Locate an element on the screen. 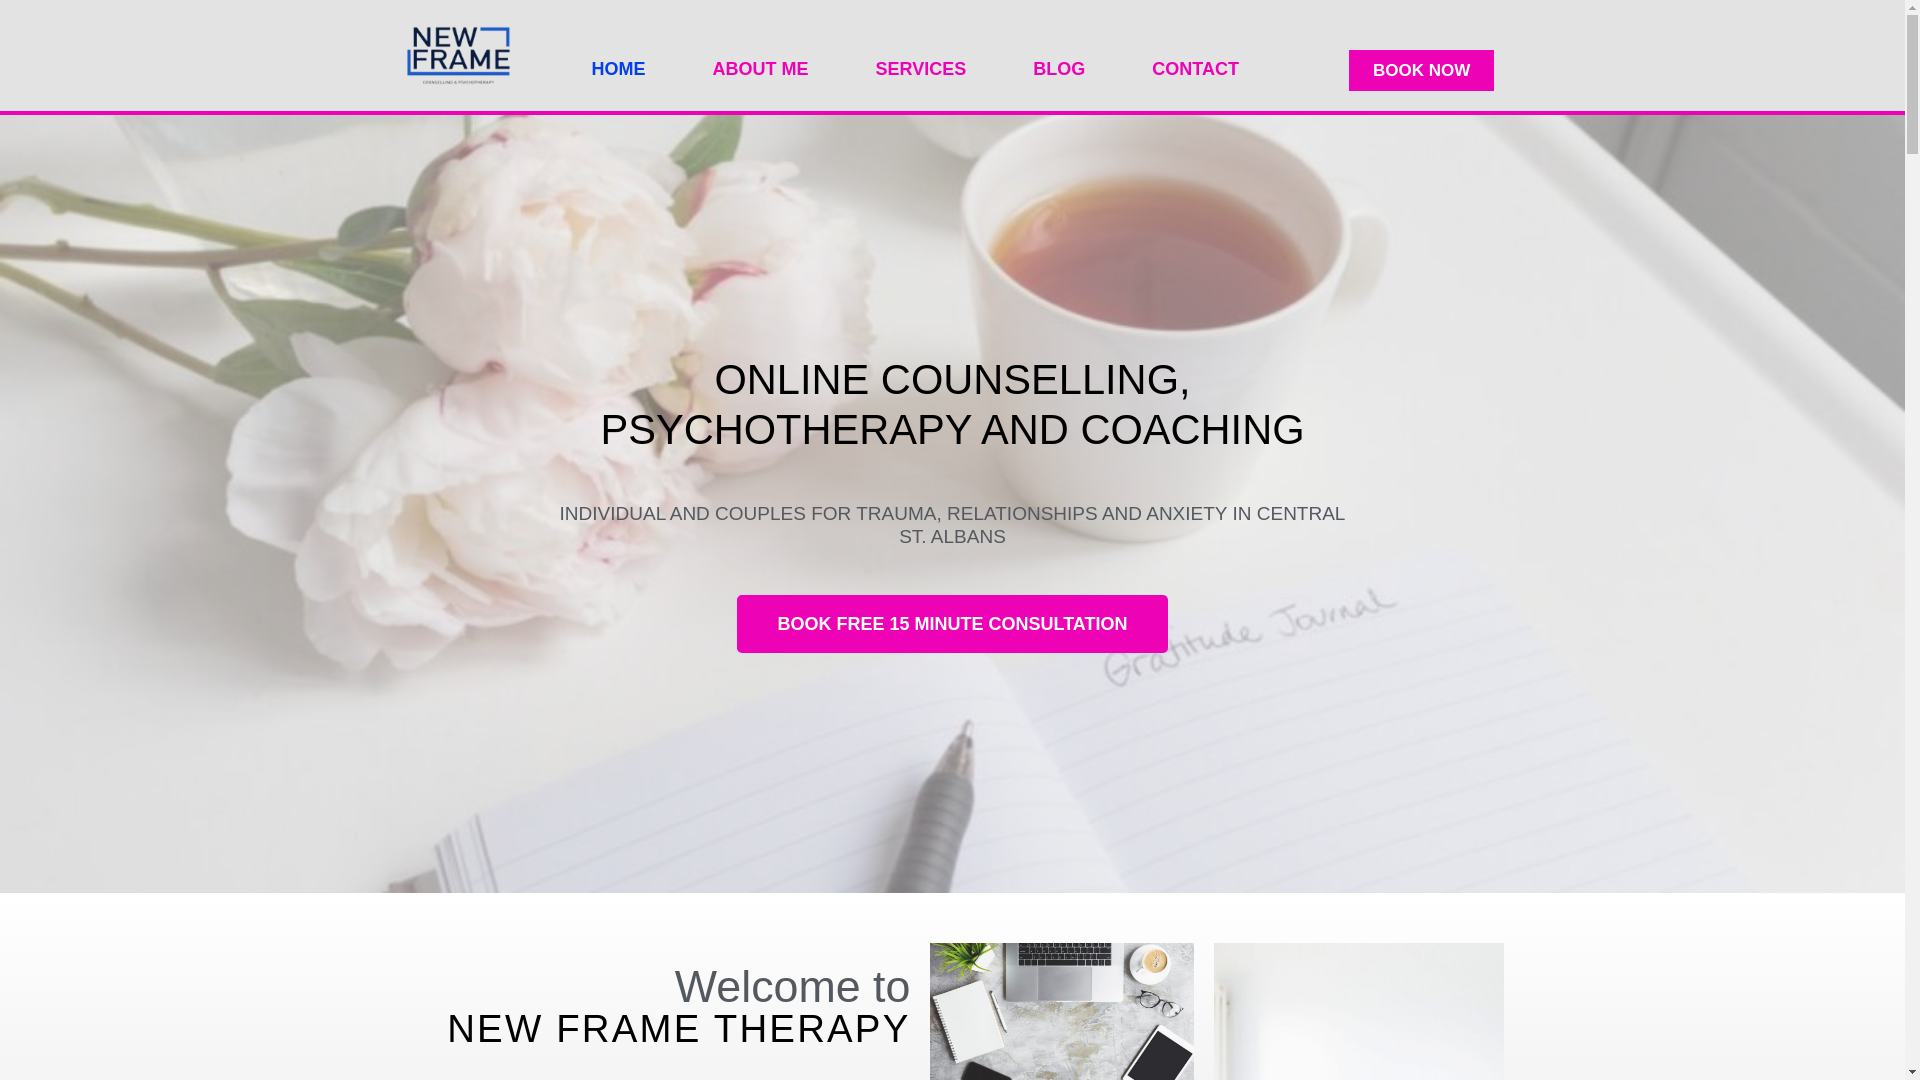  BOOK NOW is located at coordinates (1421, 70).